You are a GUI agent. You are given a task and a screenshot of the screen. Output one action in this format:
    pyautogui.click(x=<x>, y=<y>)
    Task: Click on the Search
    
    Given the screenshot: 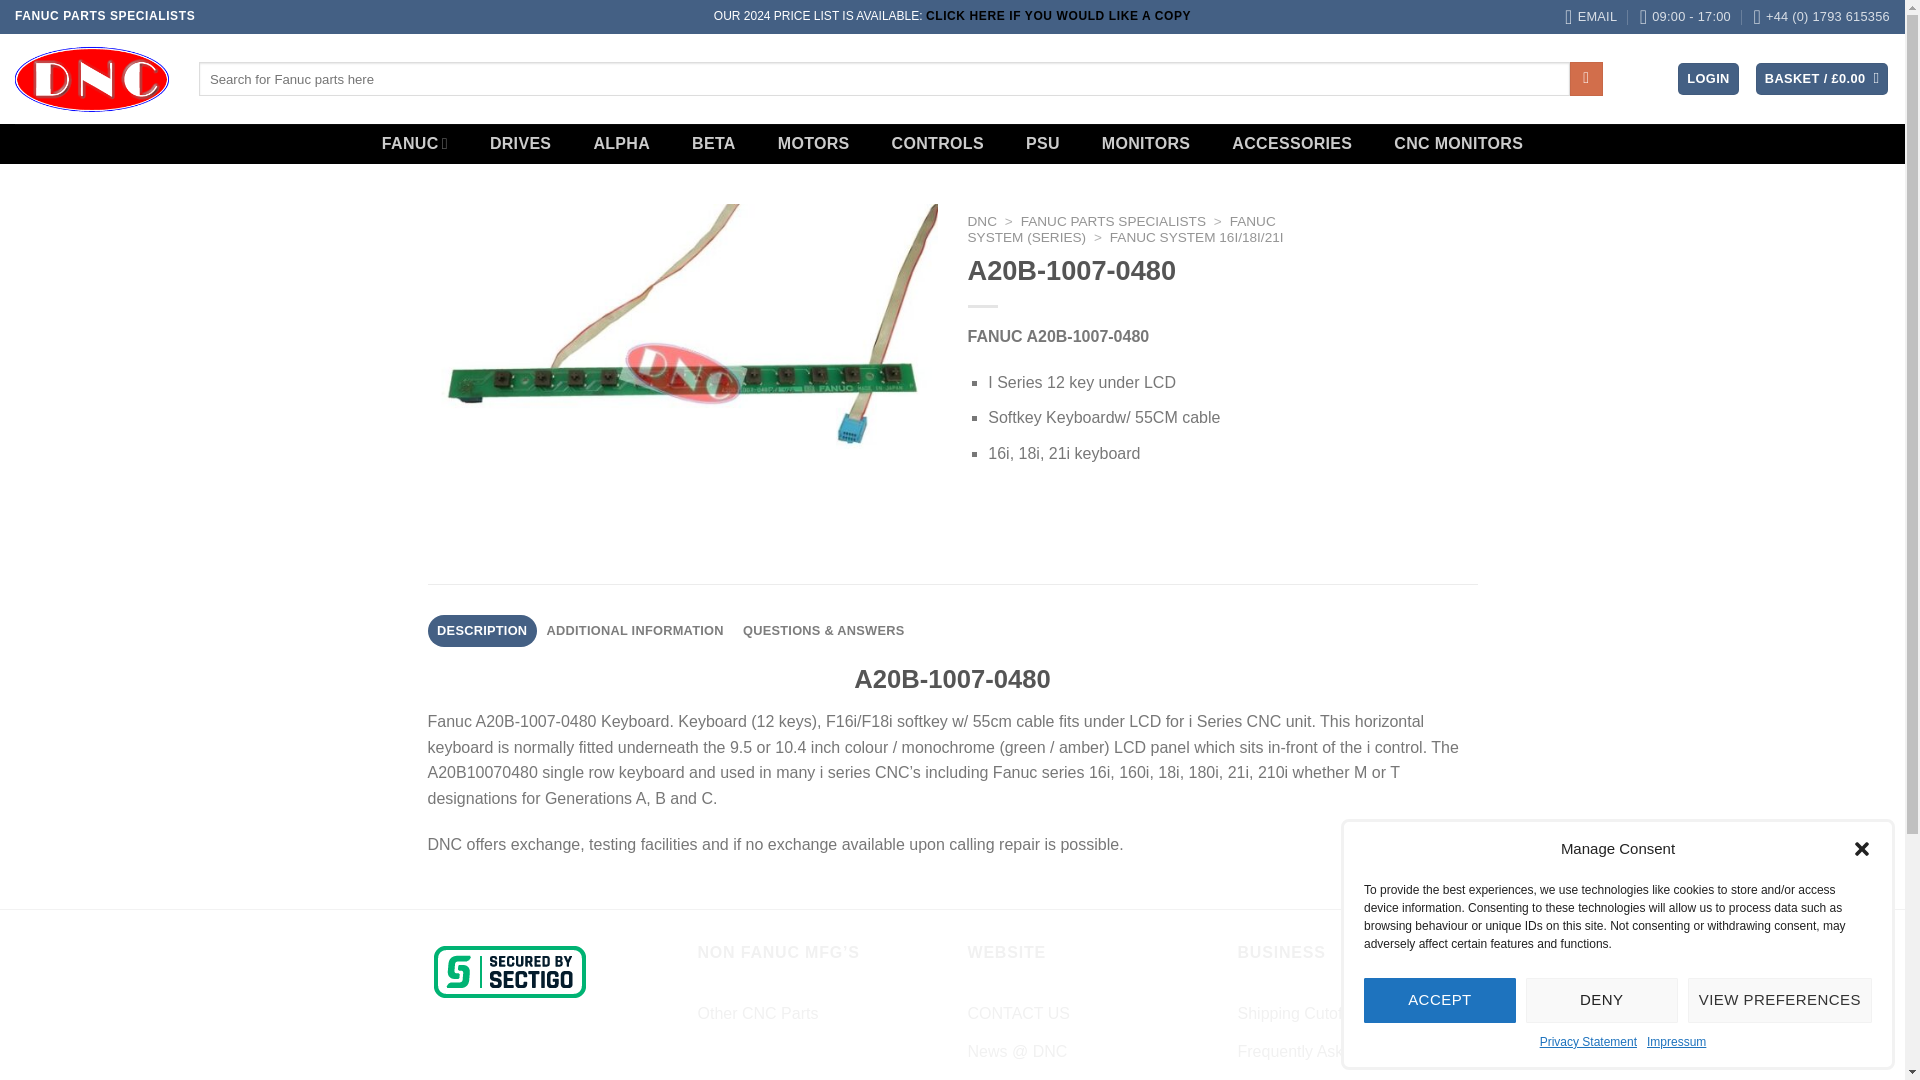 What is the action you would take?
    pyautogui.click(x=1586, y=78)
    